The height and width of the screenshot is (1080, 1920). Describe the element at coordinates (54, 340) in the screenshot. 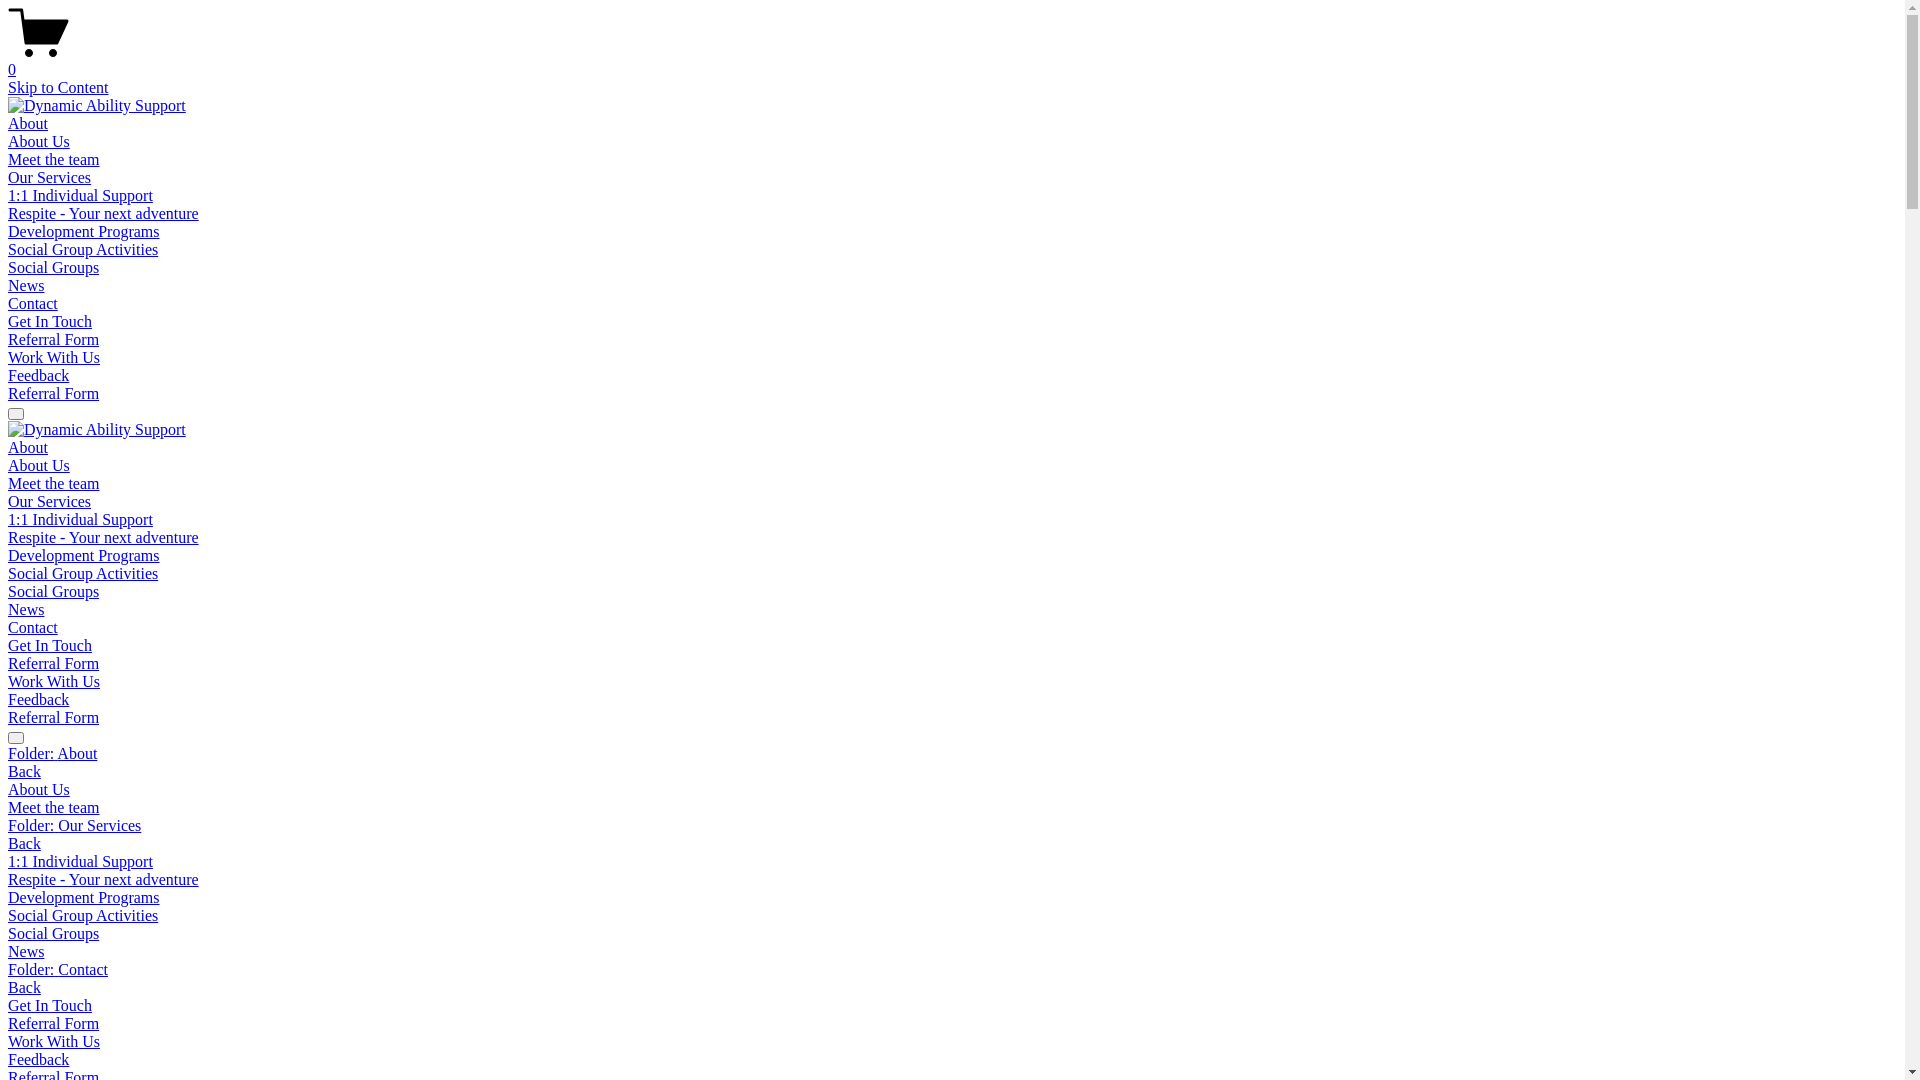

I see `Referral Form` at that location.